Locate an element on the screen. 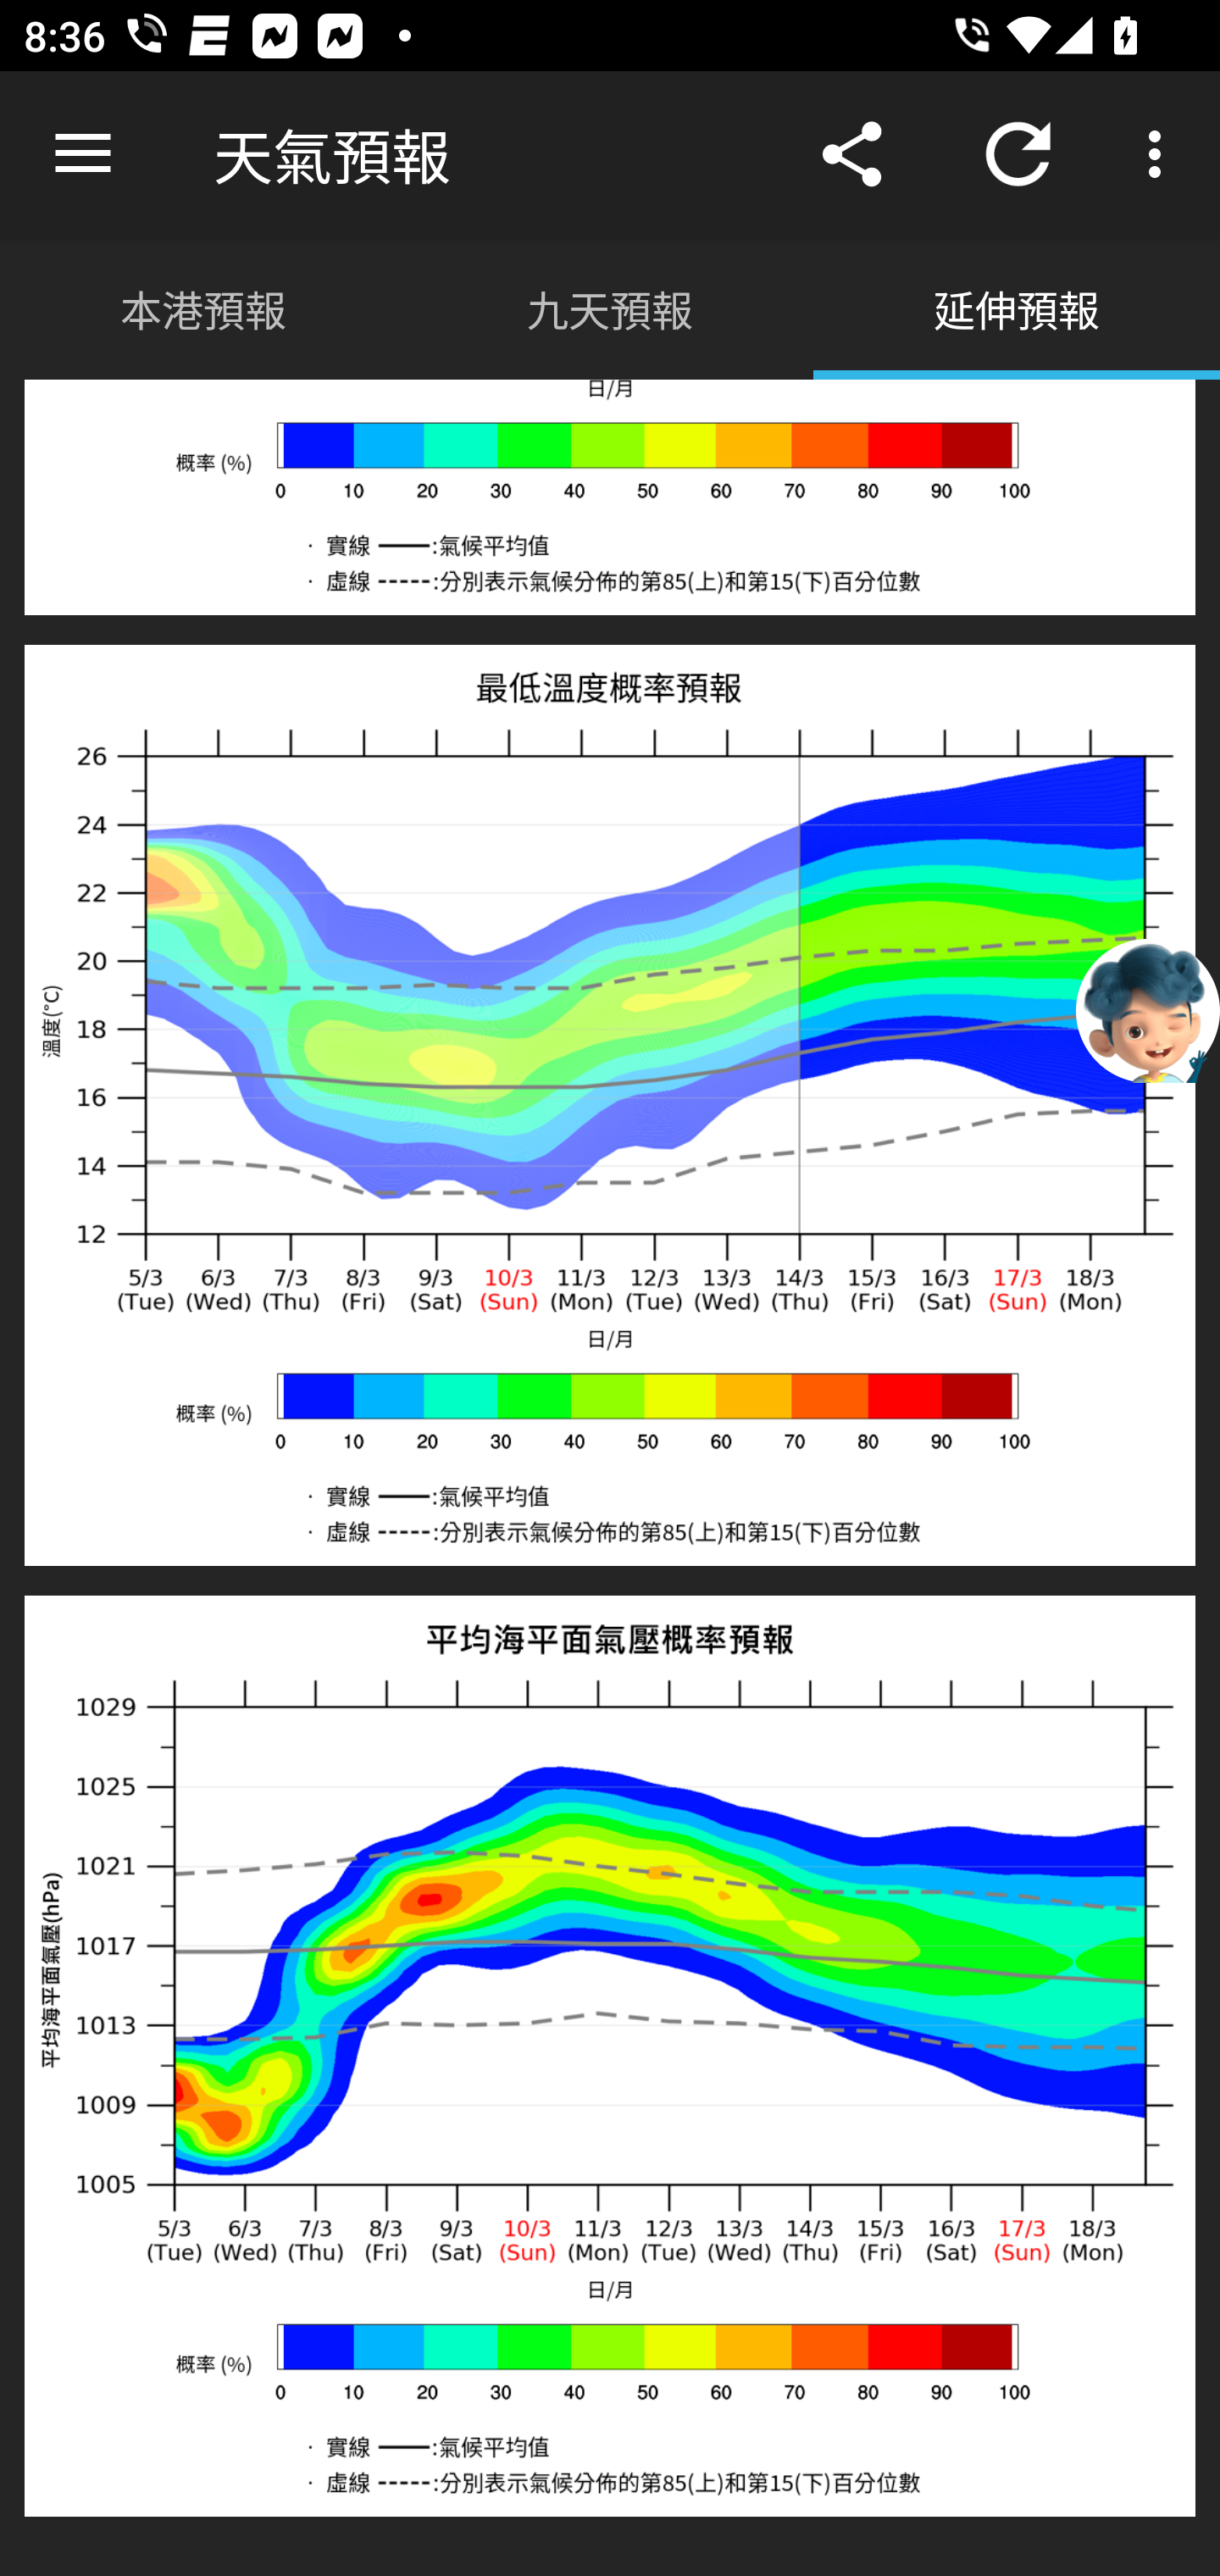 Image resolution: width=1220 pixels, height=2576 pixels. 更多選項 is located at coordinates (1161, 154).